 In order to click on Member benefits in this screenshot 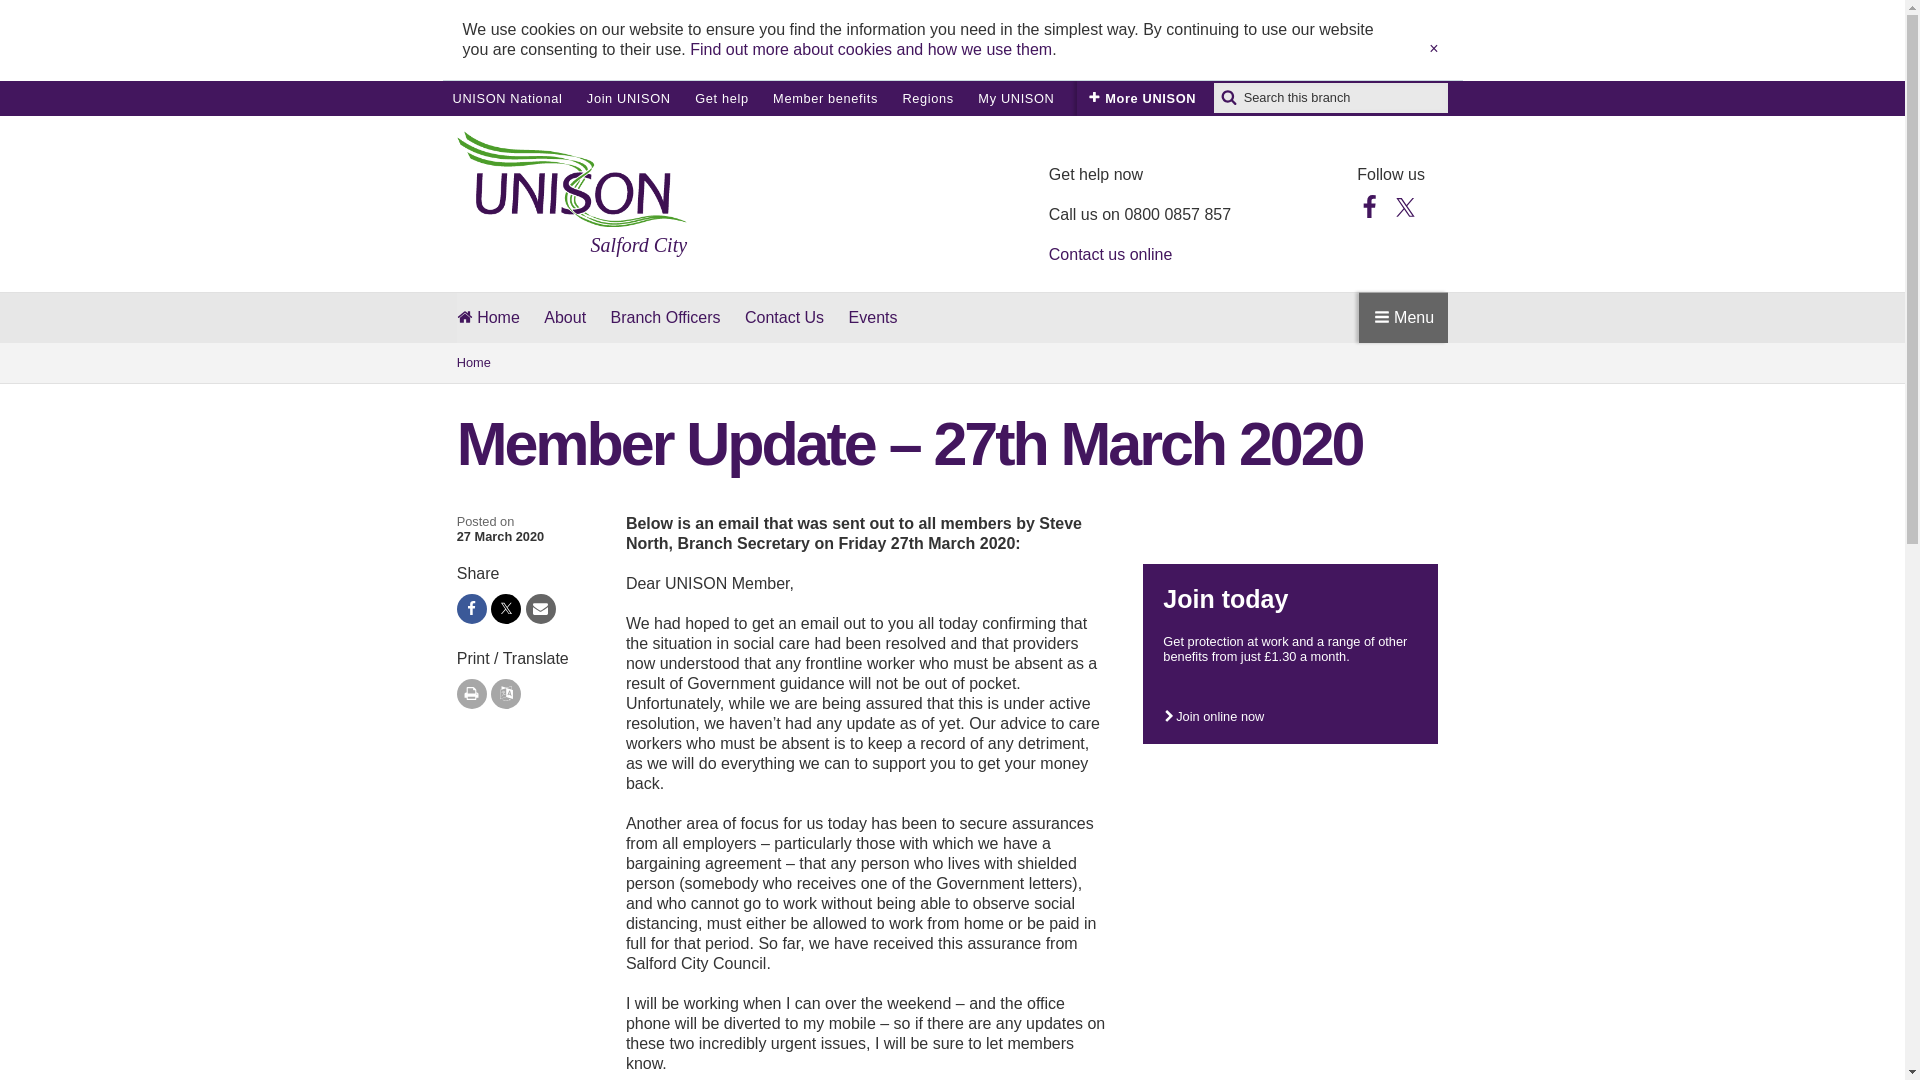, I will do `click(1142, 98)`.